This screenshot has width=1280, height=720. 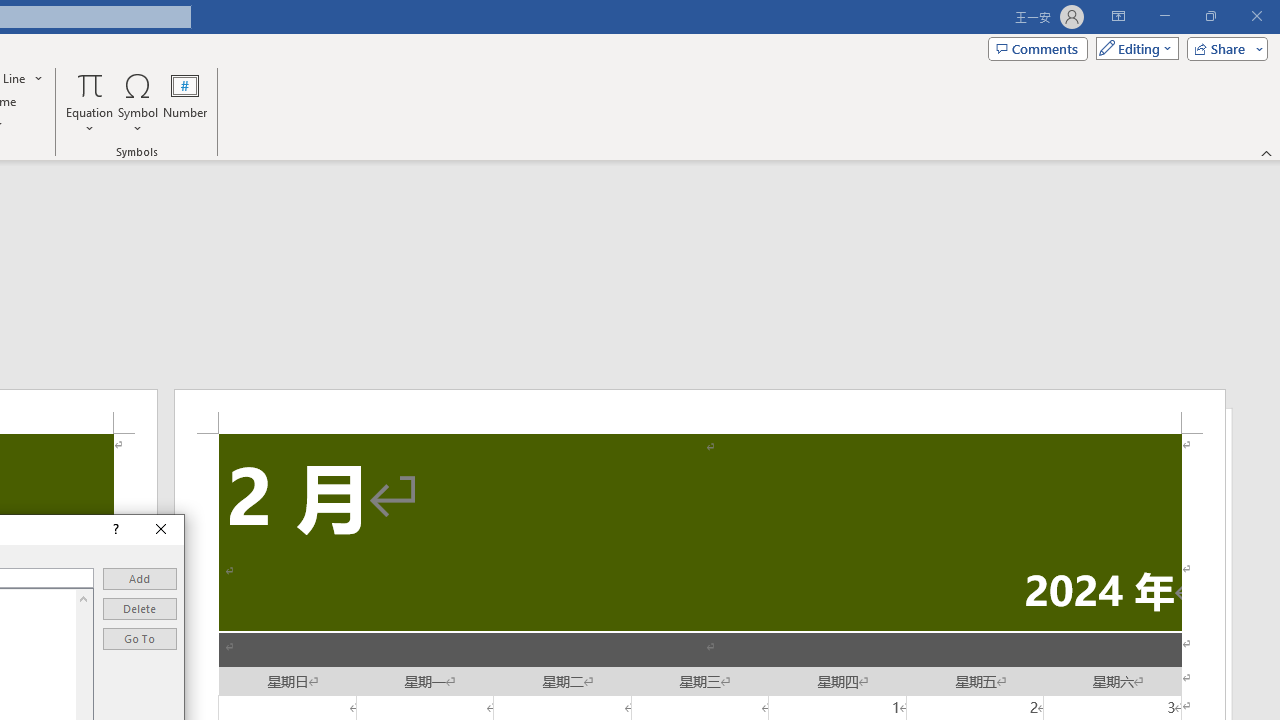 I want to click on Equation, so click(x=90, y=102).